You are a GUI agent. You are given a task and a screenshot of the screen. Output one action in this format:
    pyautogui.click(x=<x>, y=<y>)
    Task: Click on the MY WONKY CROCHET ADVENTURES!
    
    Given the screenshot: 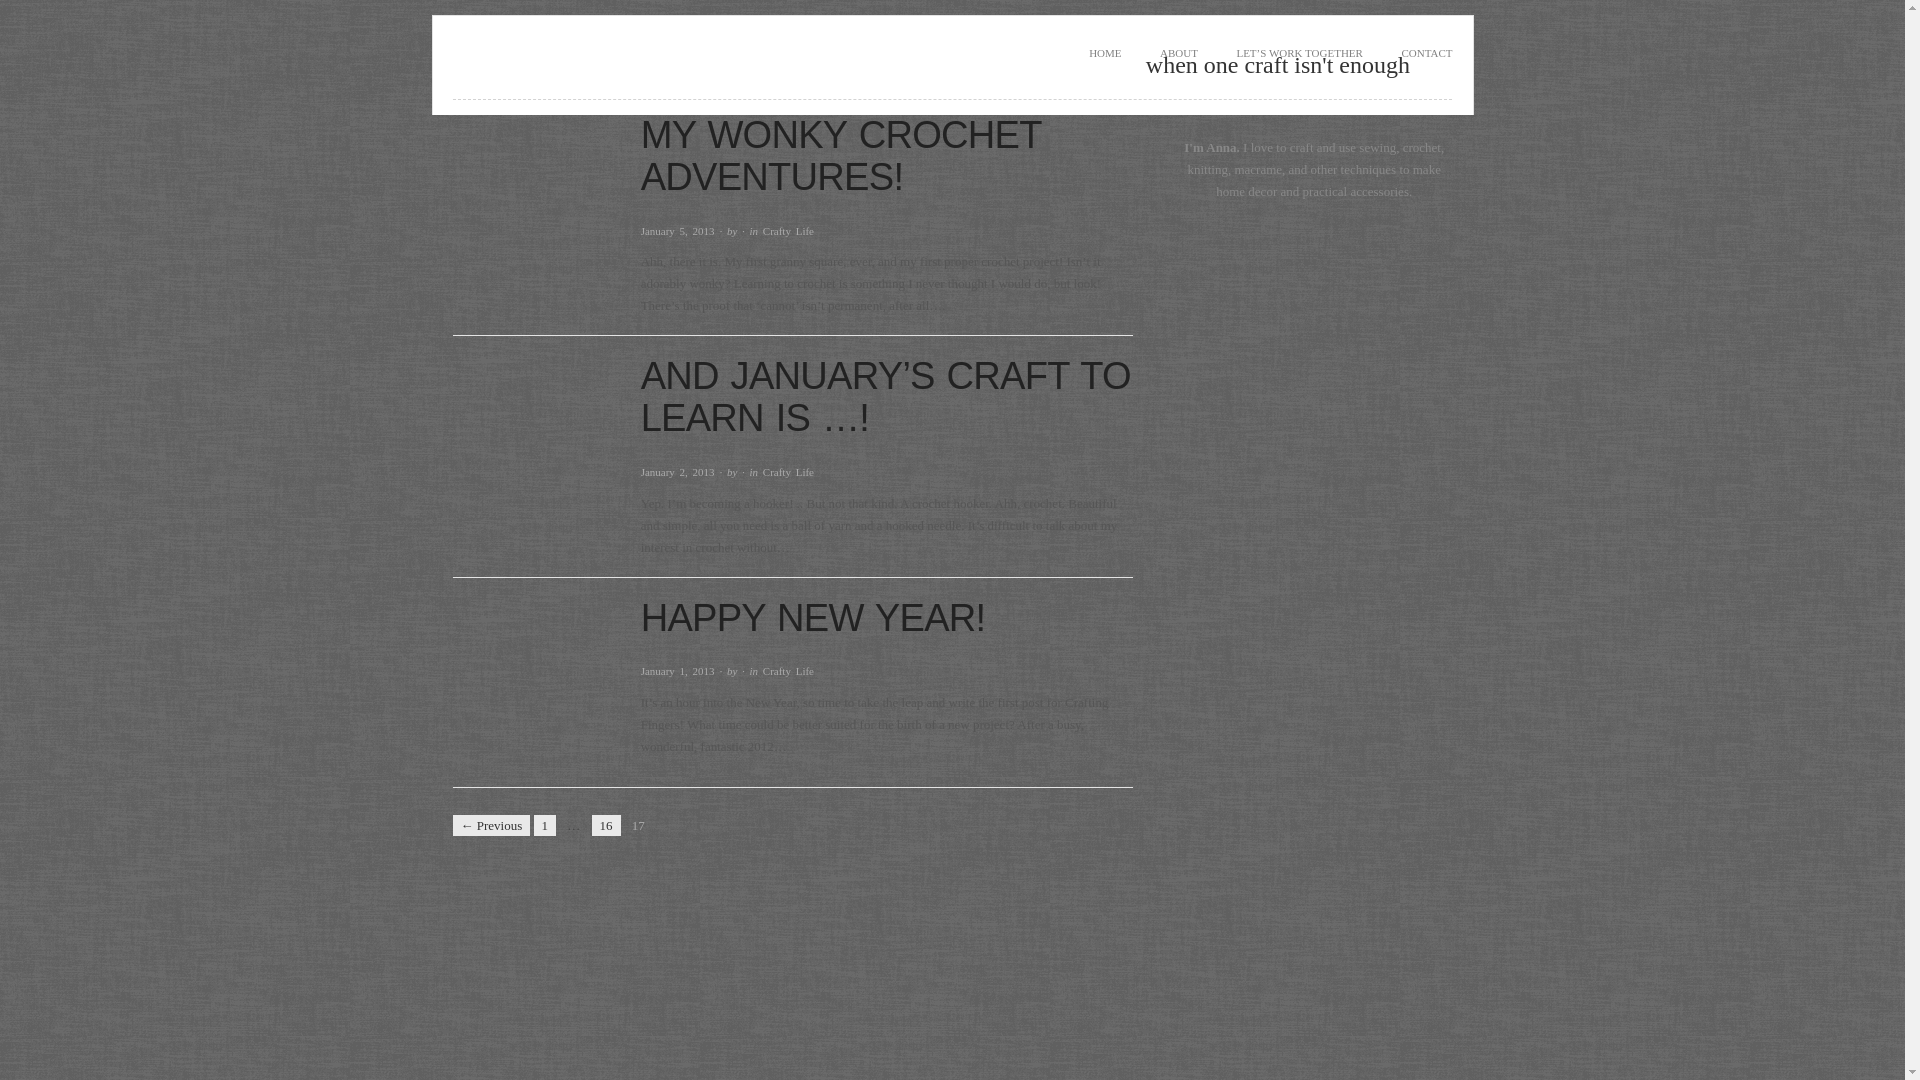 What is the action you would take?
    pyautogui.click(x=840, y=156)
    